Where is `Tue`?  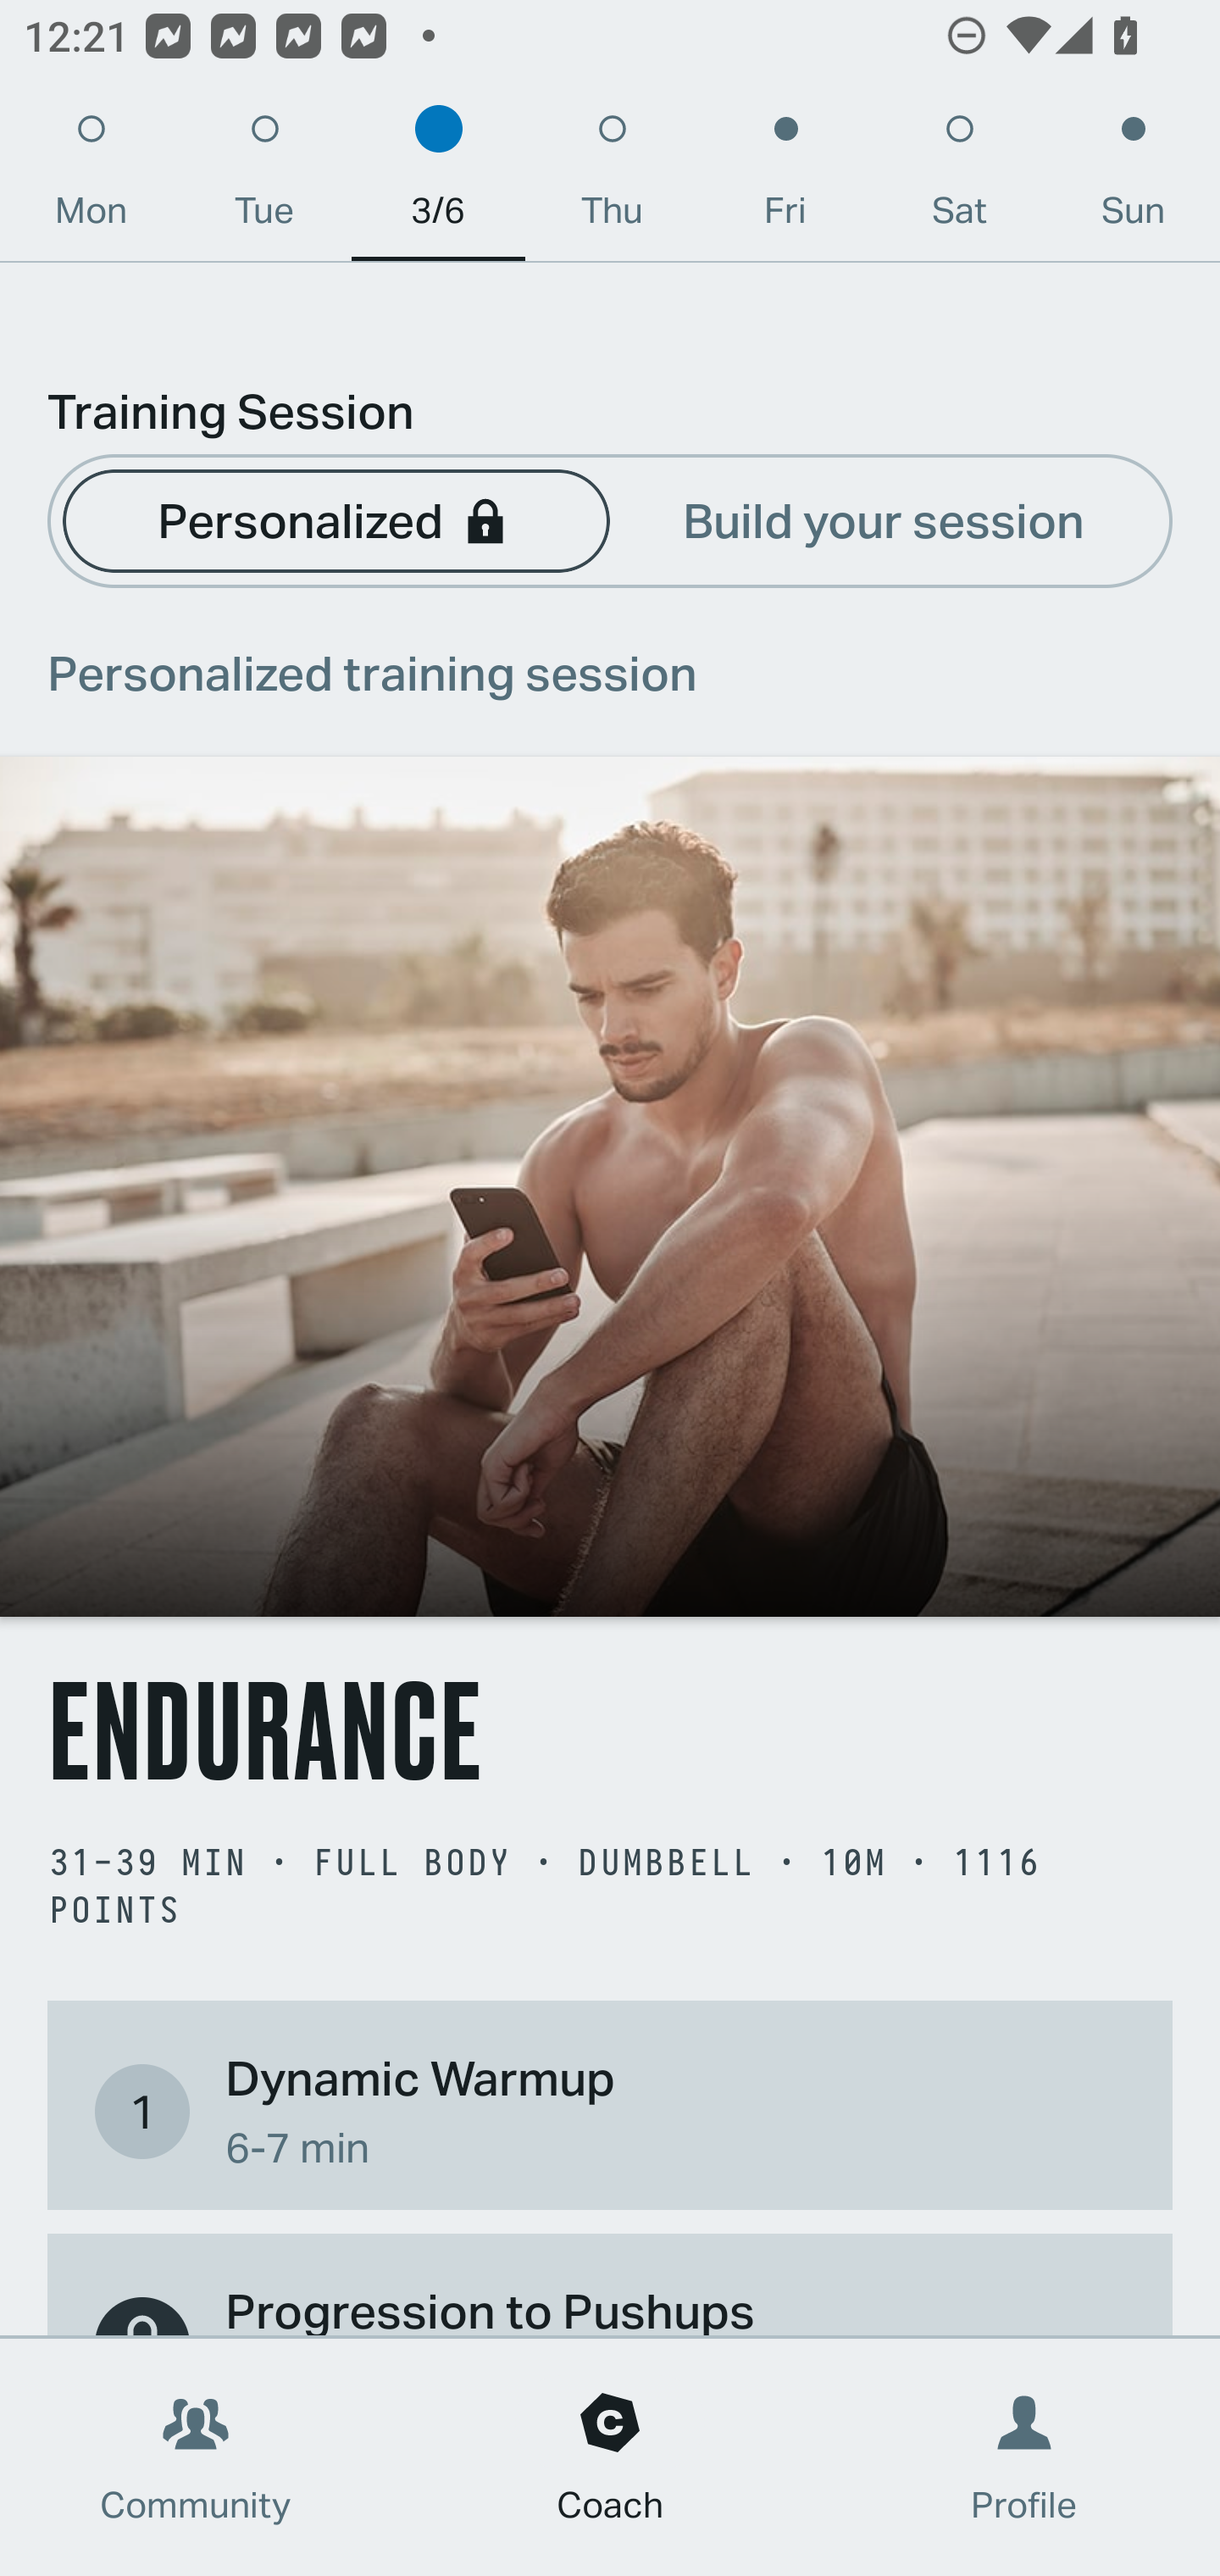
Tue is located at coordinates (264, 178).